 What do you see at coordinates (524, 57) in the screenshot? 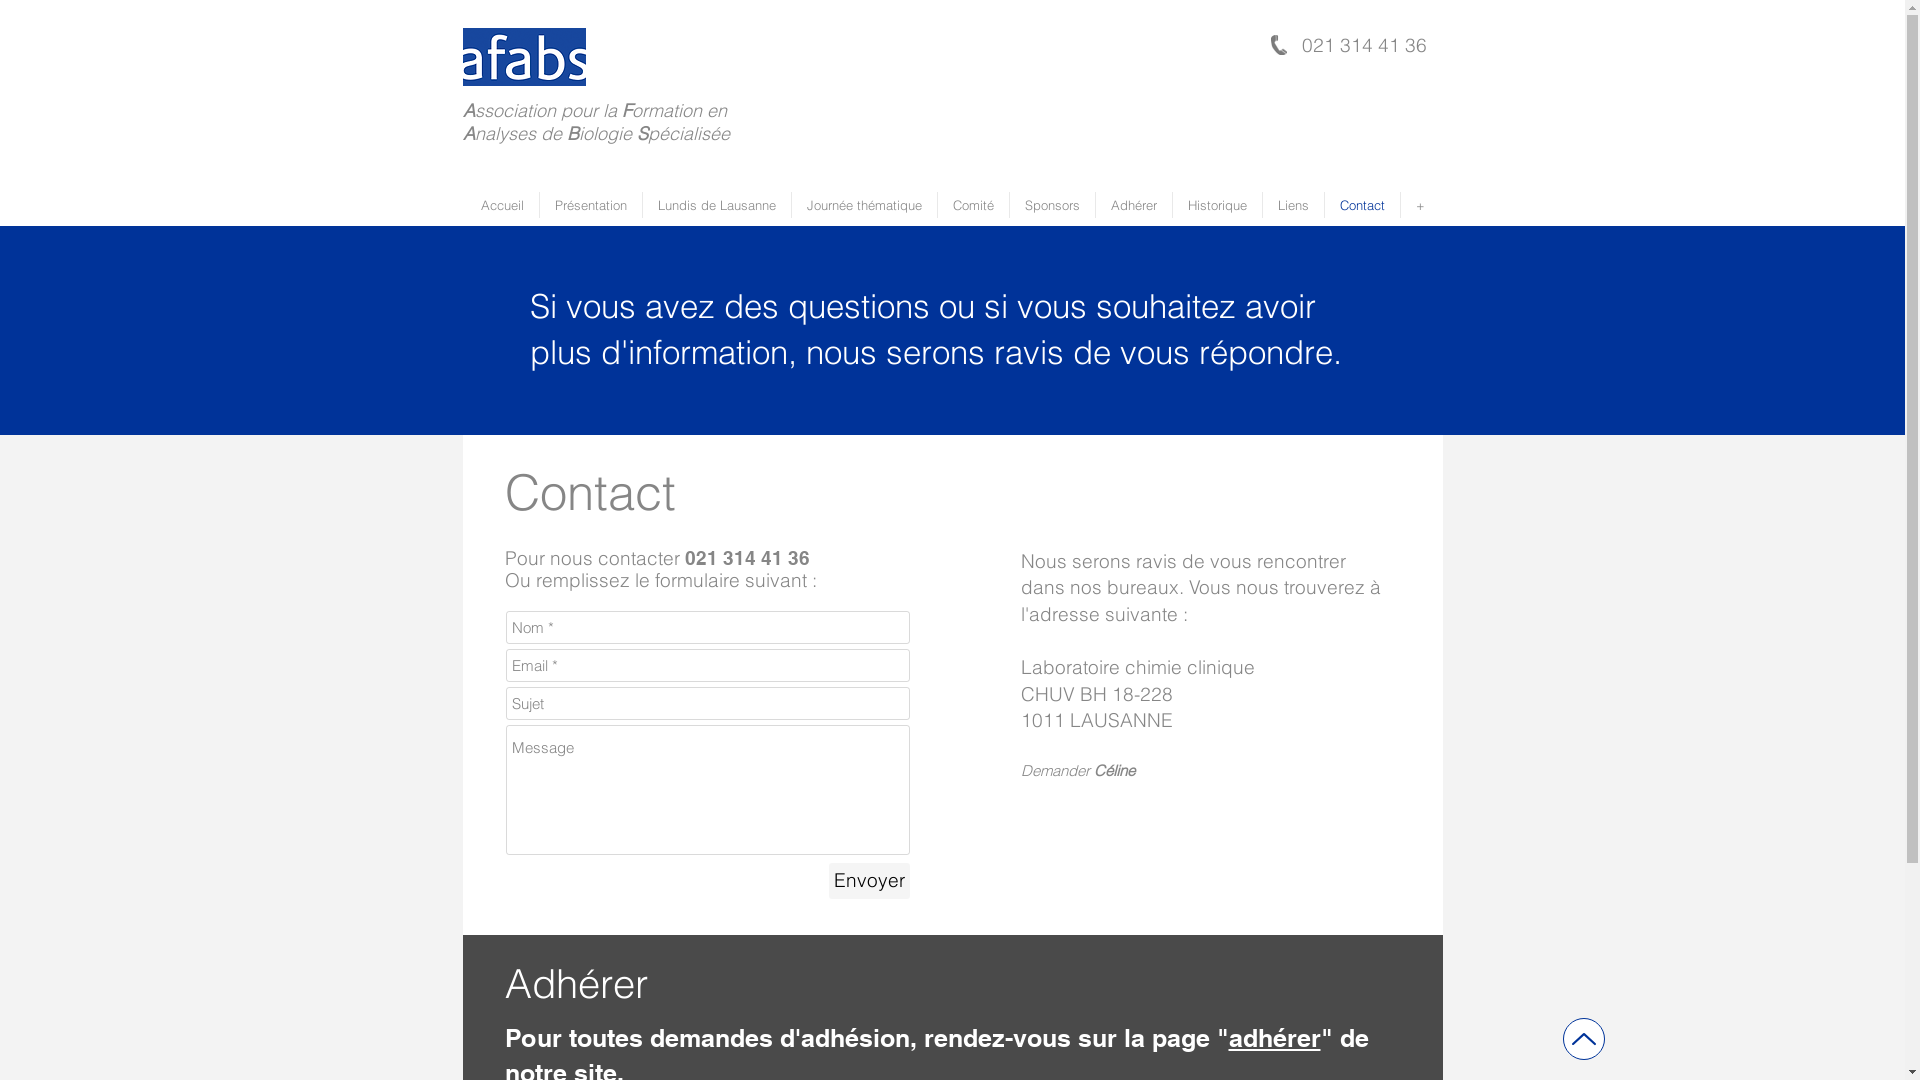
I see `logo_AFABS.png` at bounding box center [524, 57].